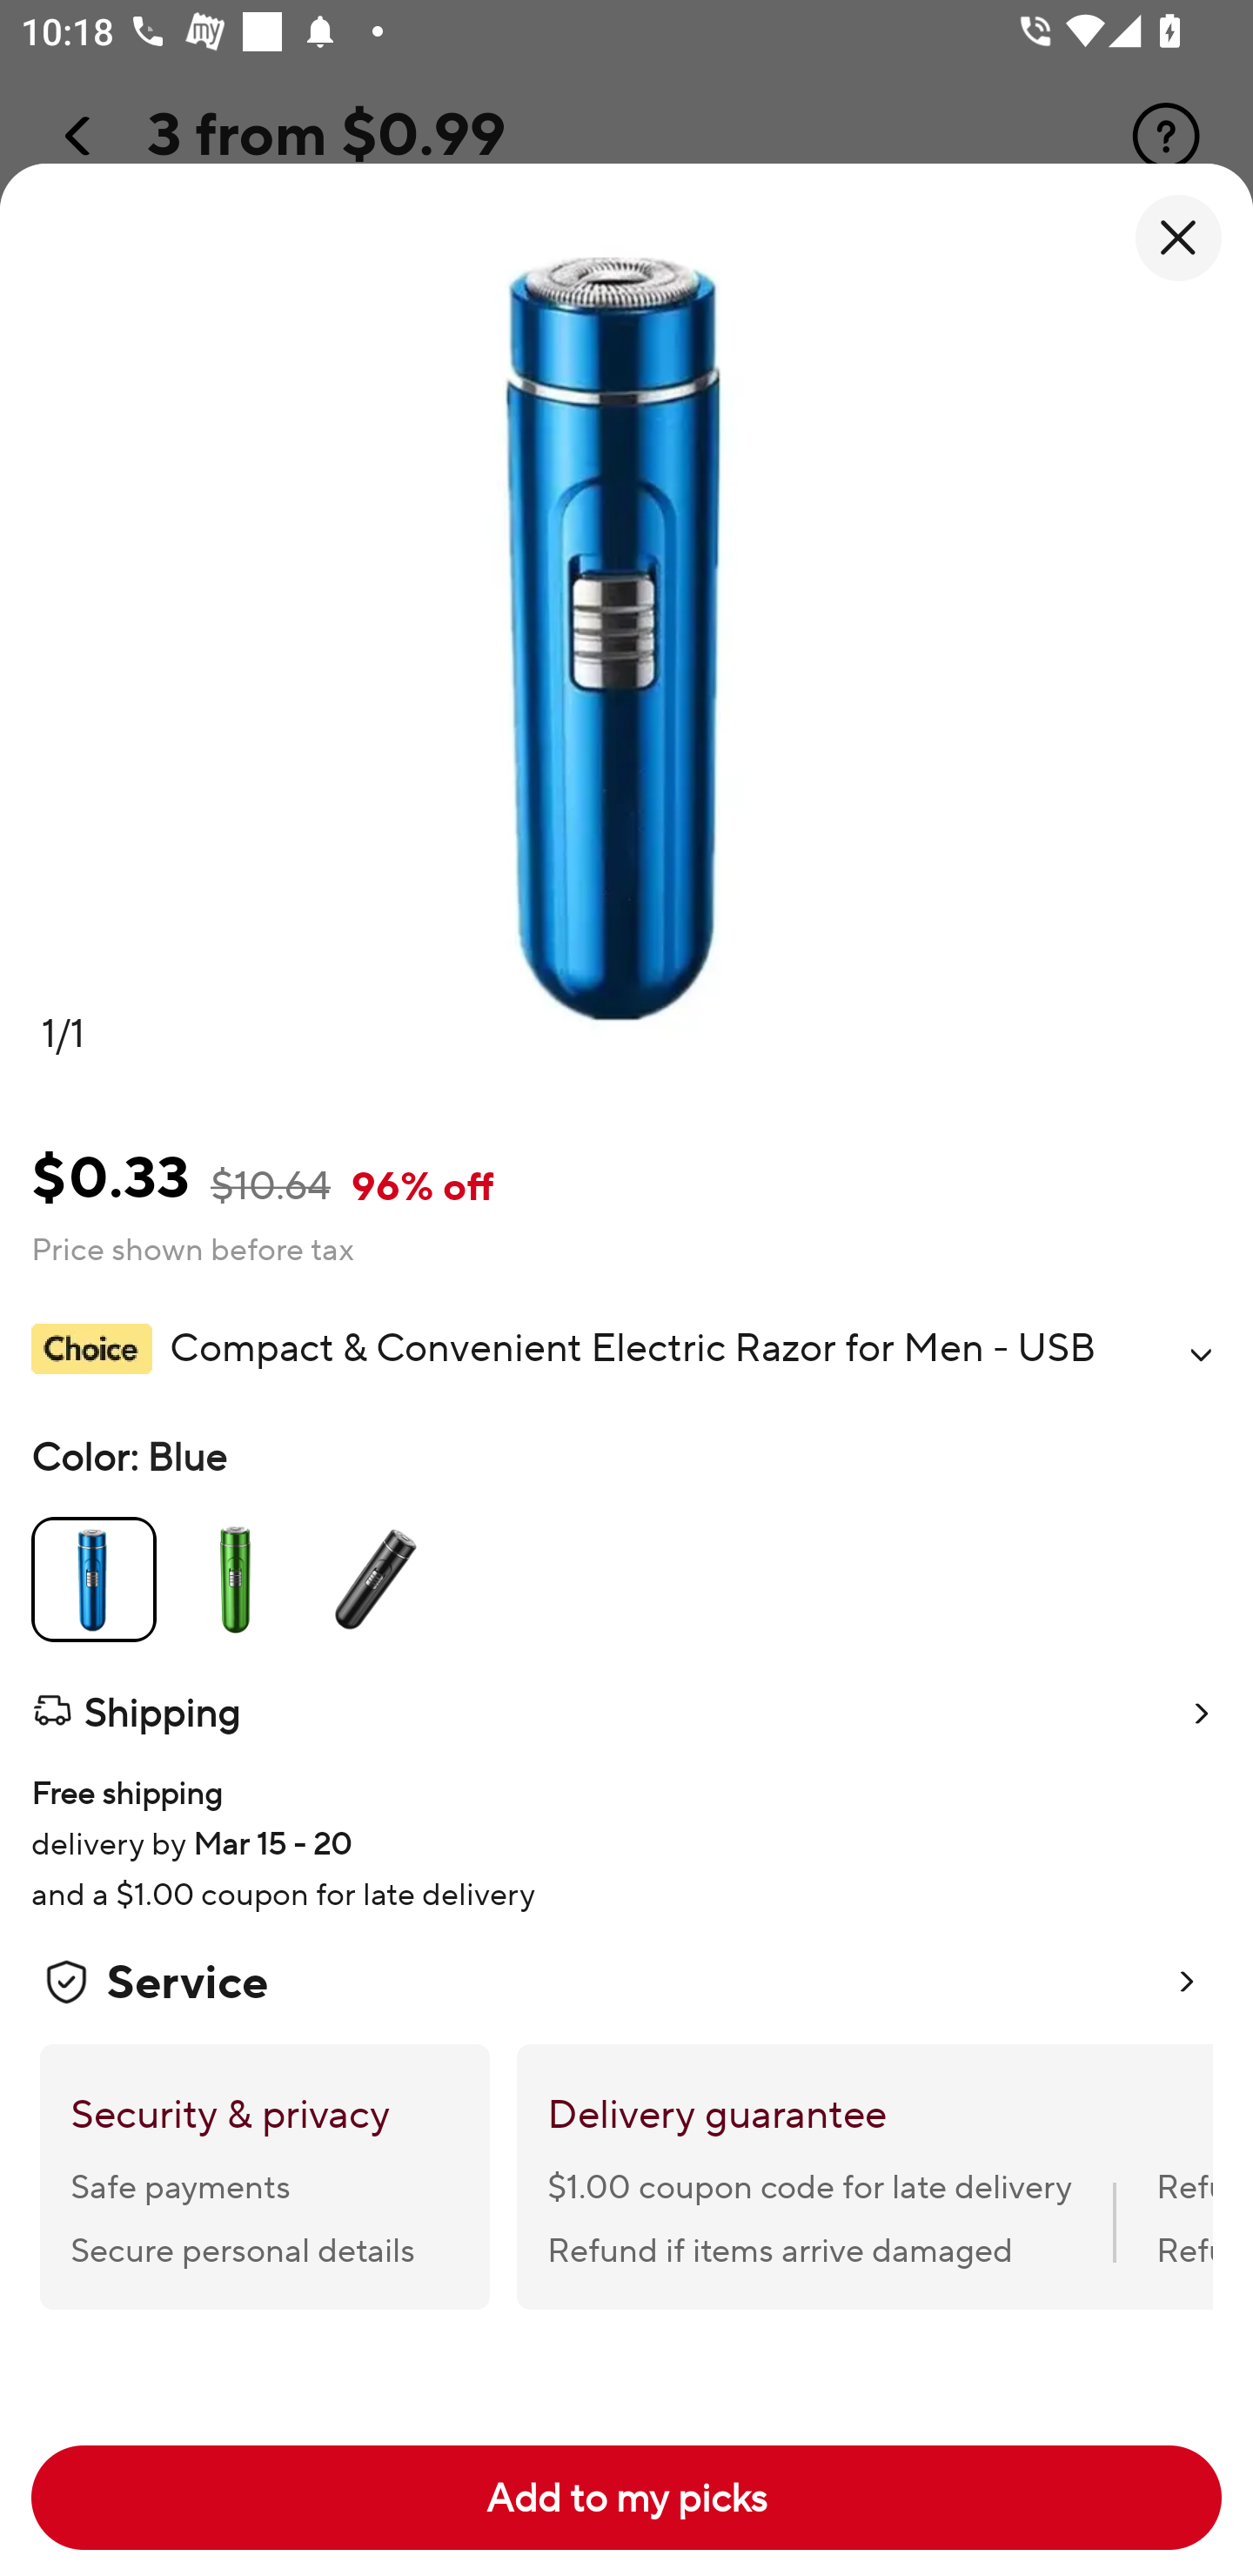 Image resolution: width=1253 pixels, height=2576 pixels. Describe the element at coordinates (1178, 238) in the screenshot. I see `close ` at that location.